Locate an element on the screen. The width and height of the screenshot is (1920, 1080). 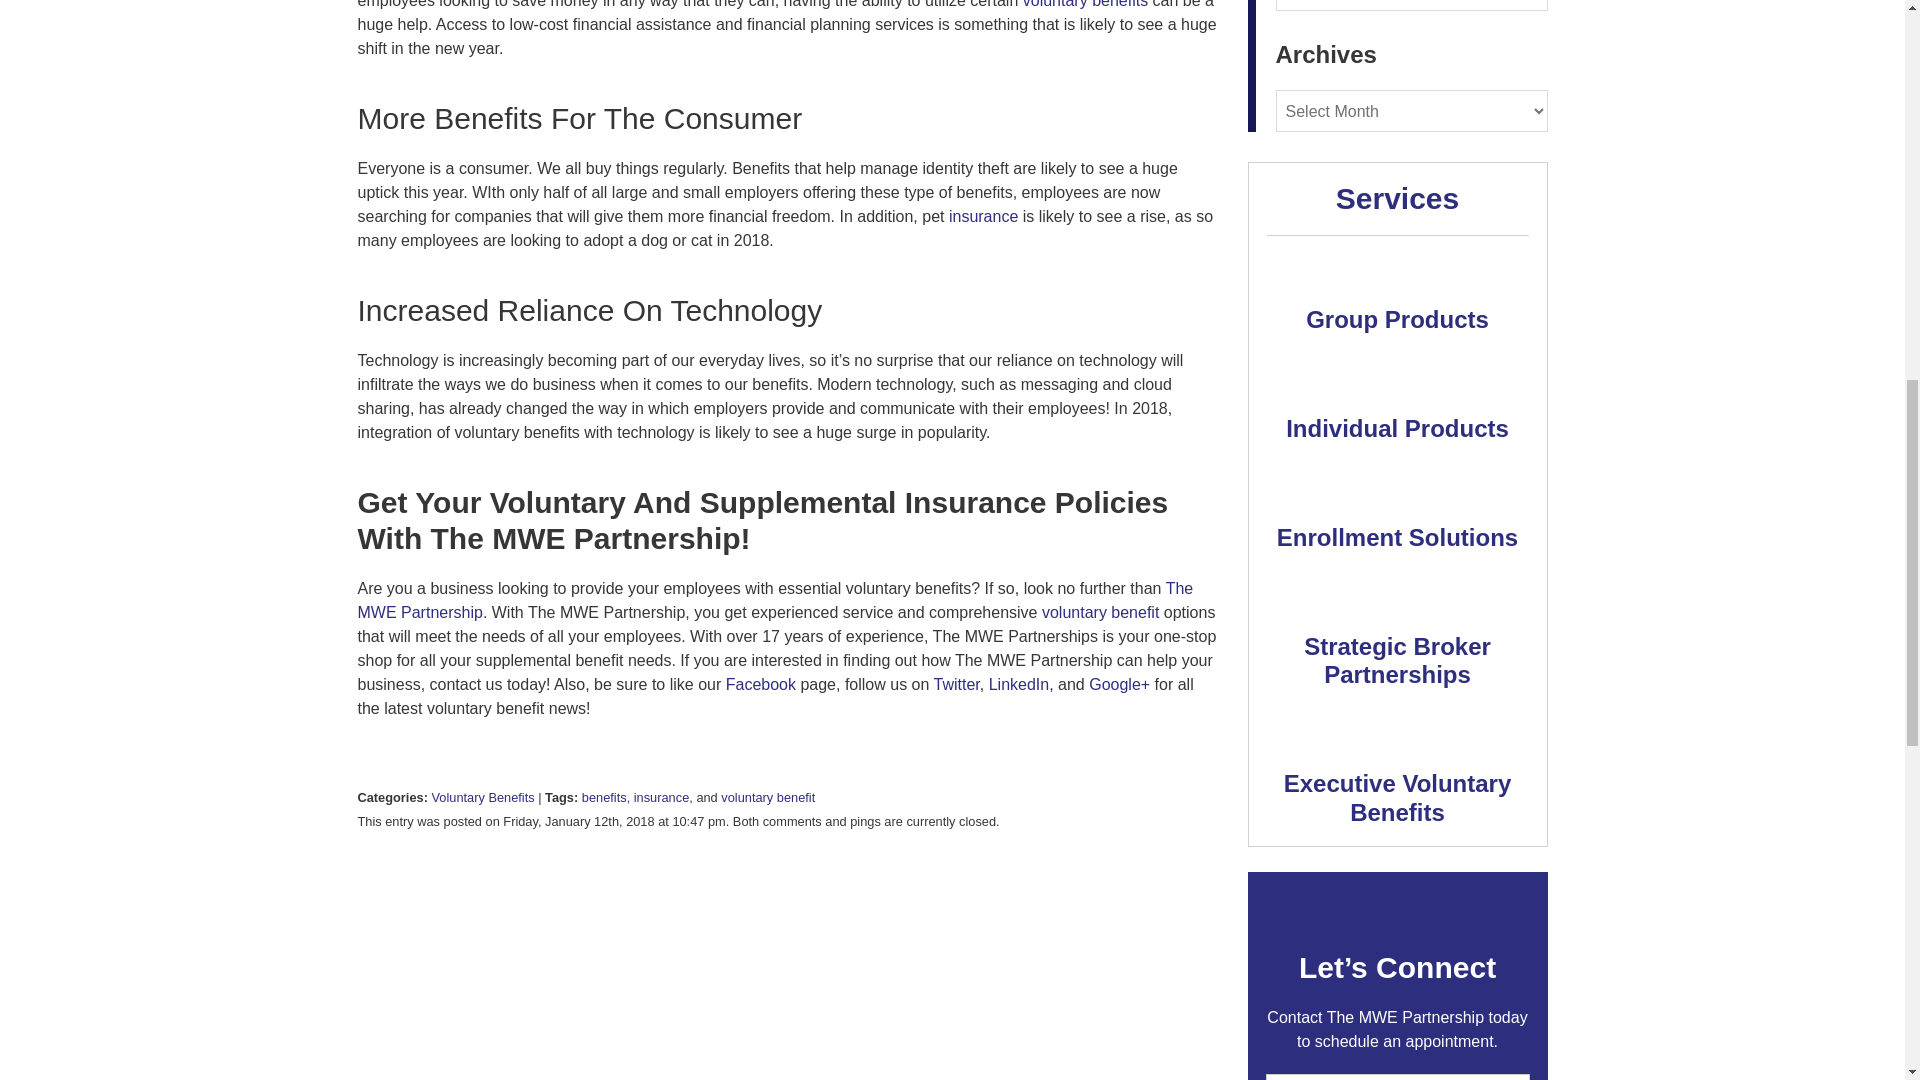
The MWE Partnership is located at coordinates (776, 600).